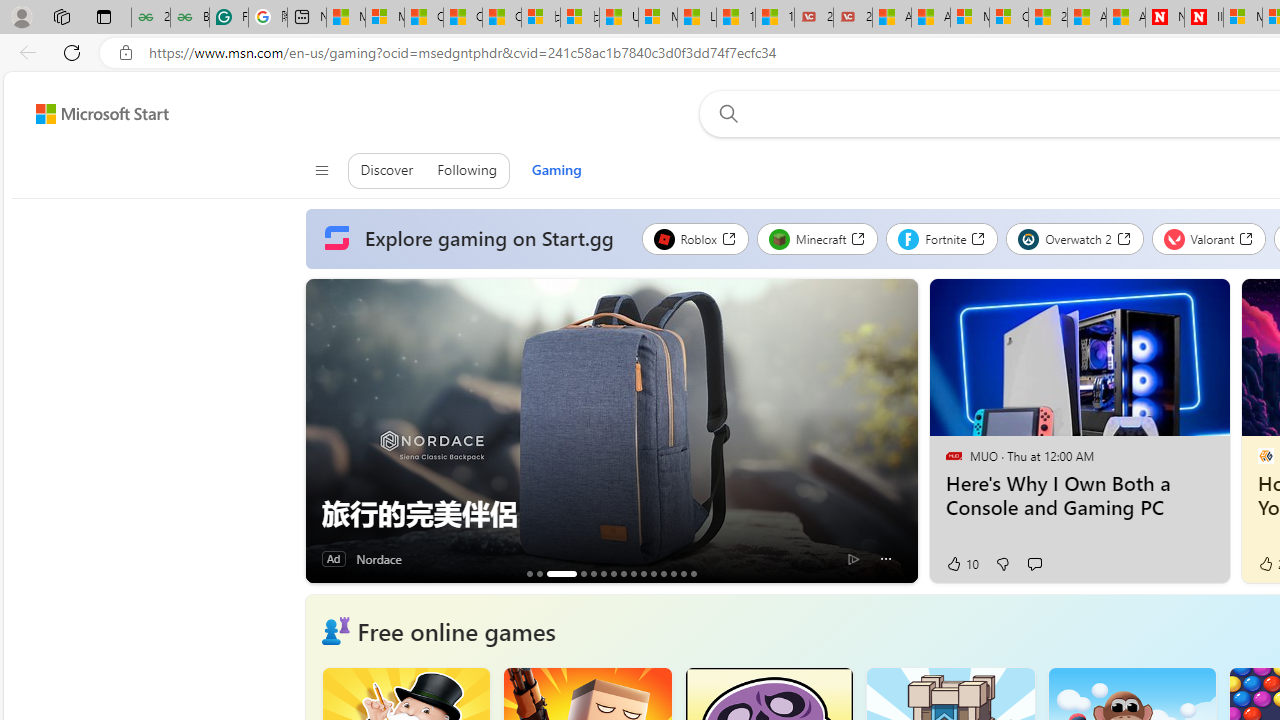 This screenshot has width=1280, height=720. What do you see at coordinates (696, 18) in the screenshot?
I see `Lifestyle - MSN` at bounding box center [696, 18].